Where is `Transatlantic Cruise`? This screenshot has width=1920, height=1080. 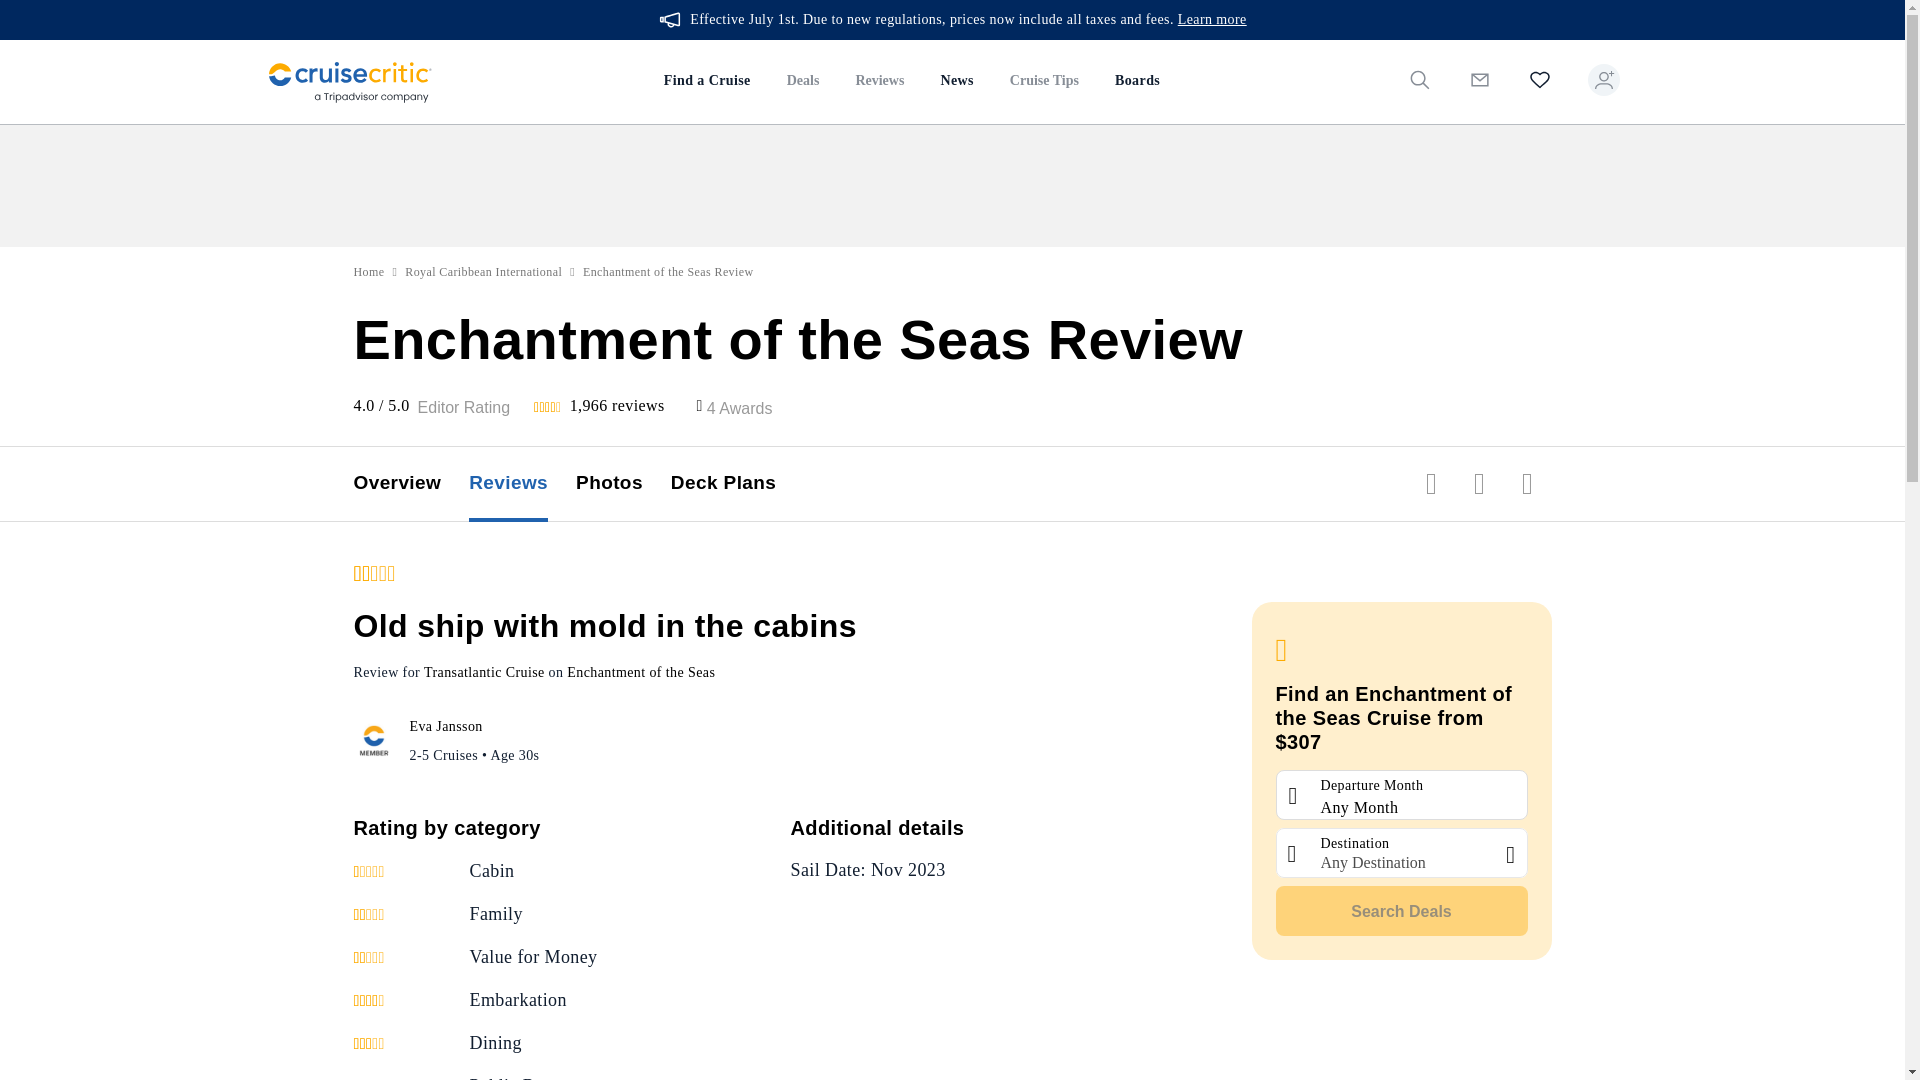 Transatlantic Cruise is located at coordinates (484, 672).